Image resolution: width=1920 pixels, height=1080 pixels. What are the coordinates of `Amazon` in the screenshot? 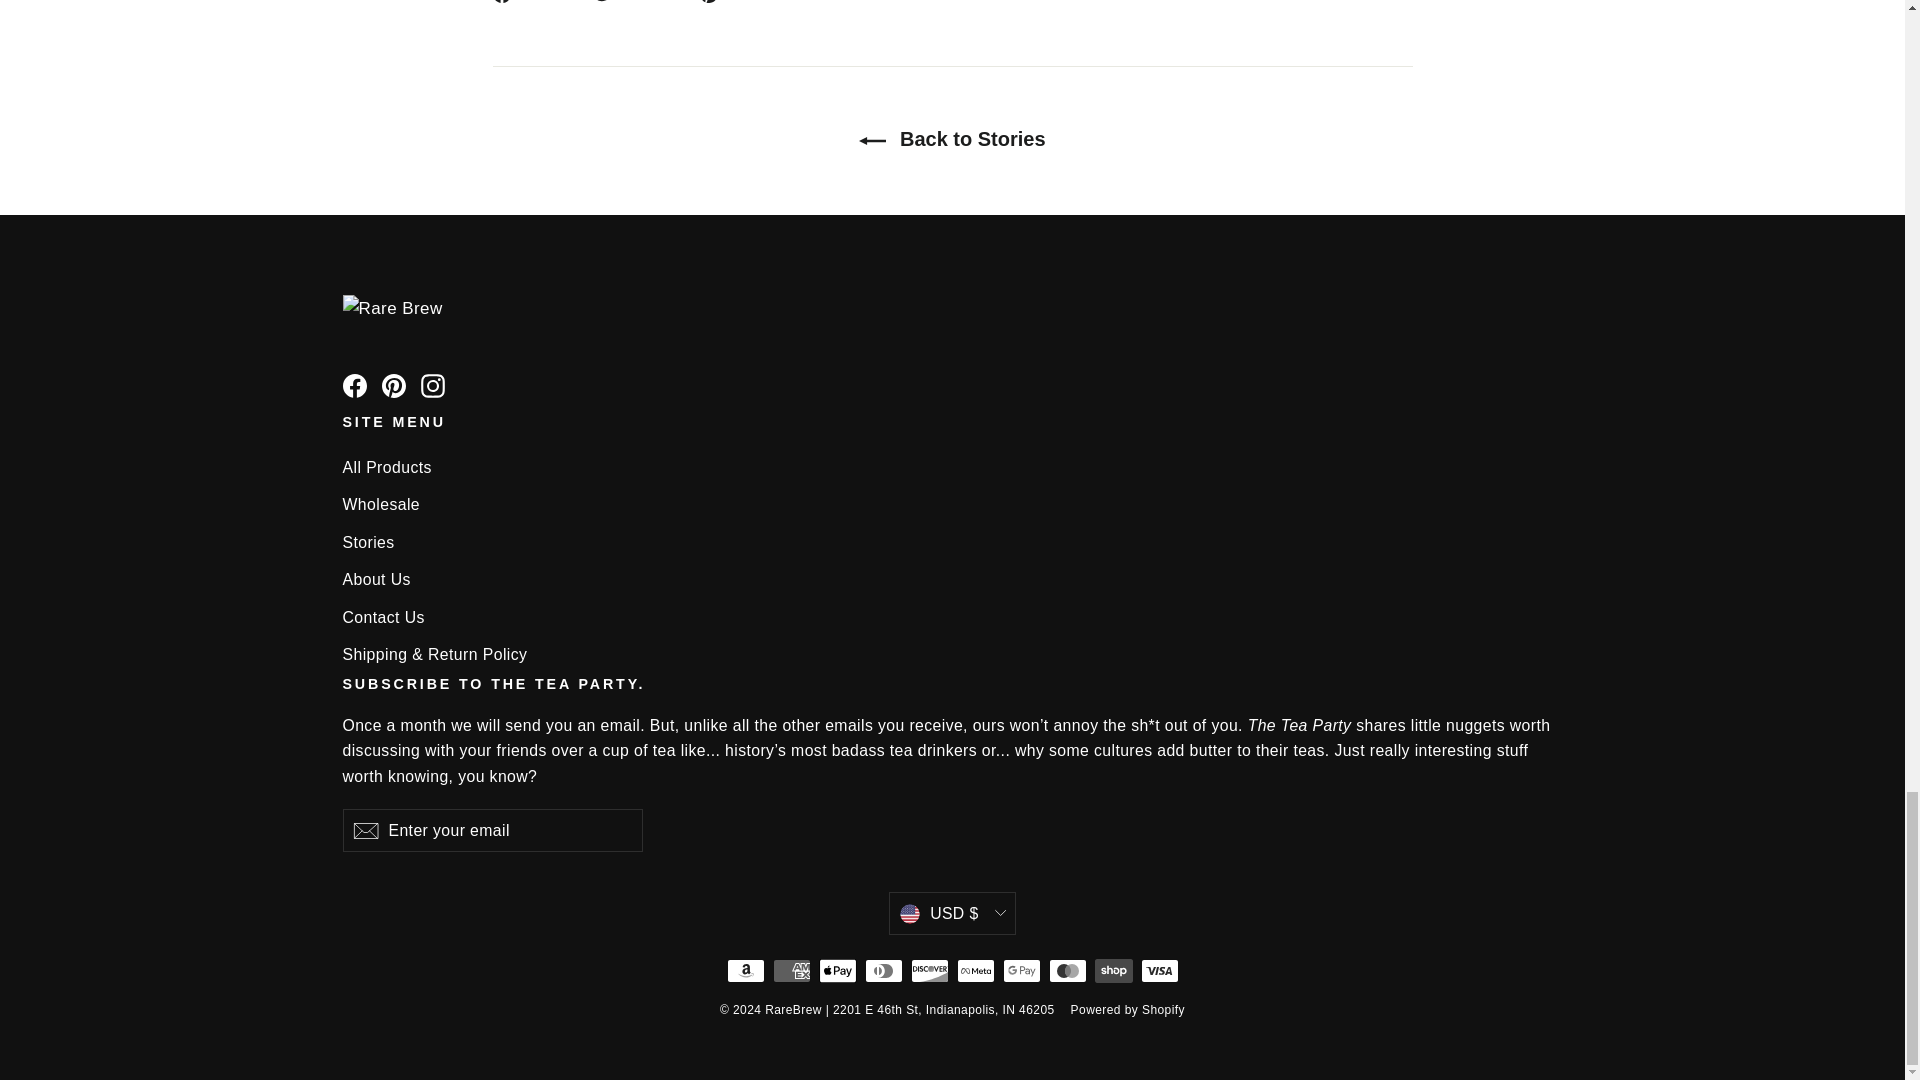 It's located at (744, 970).